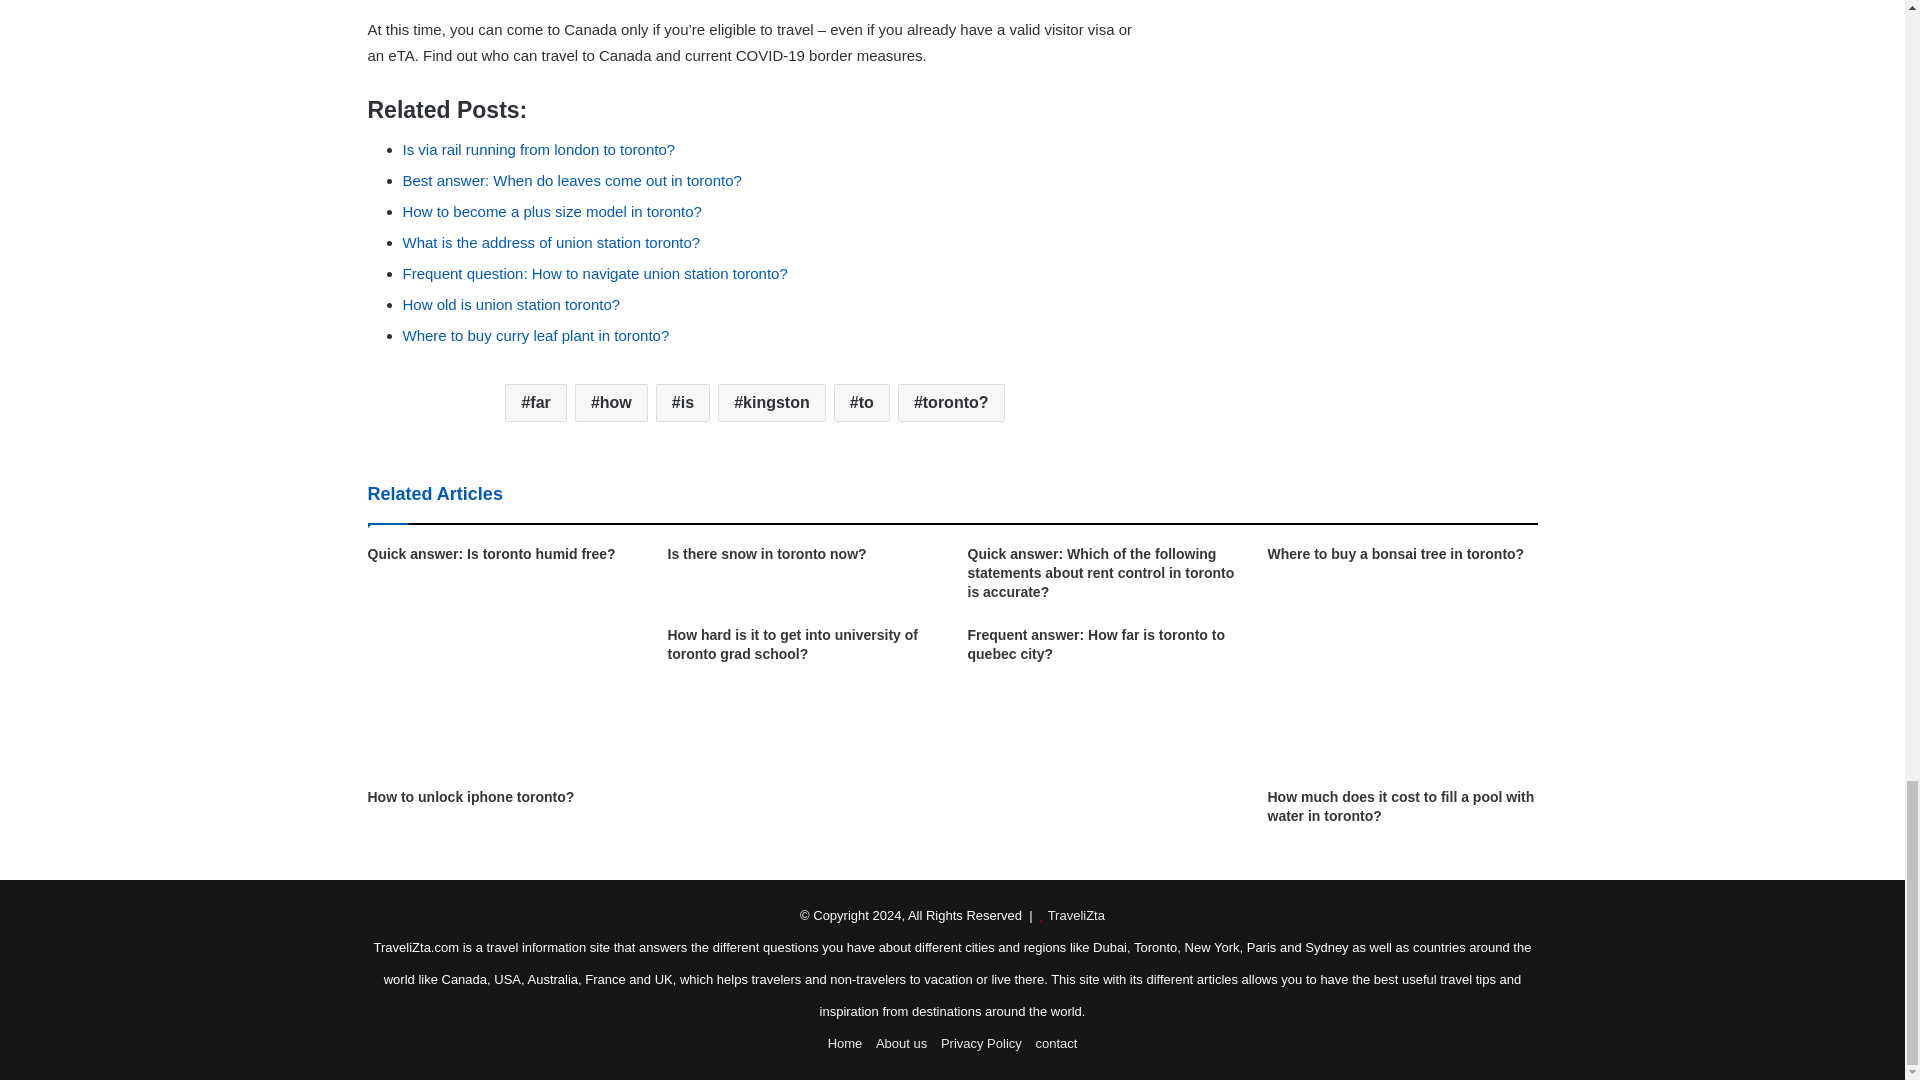 The height and width of the screenshot is (1080, 1920). Describe the element at coordinates (538, 149) in the screenshot. I see `Is via rail running from london to toronto?` at that location.